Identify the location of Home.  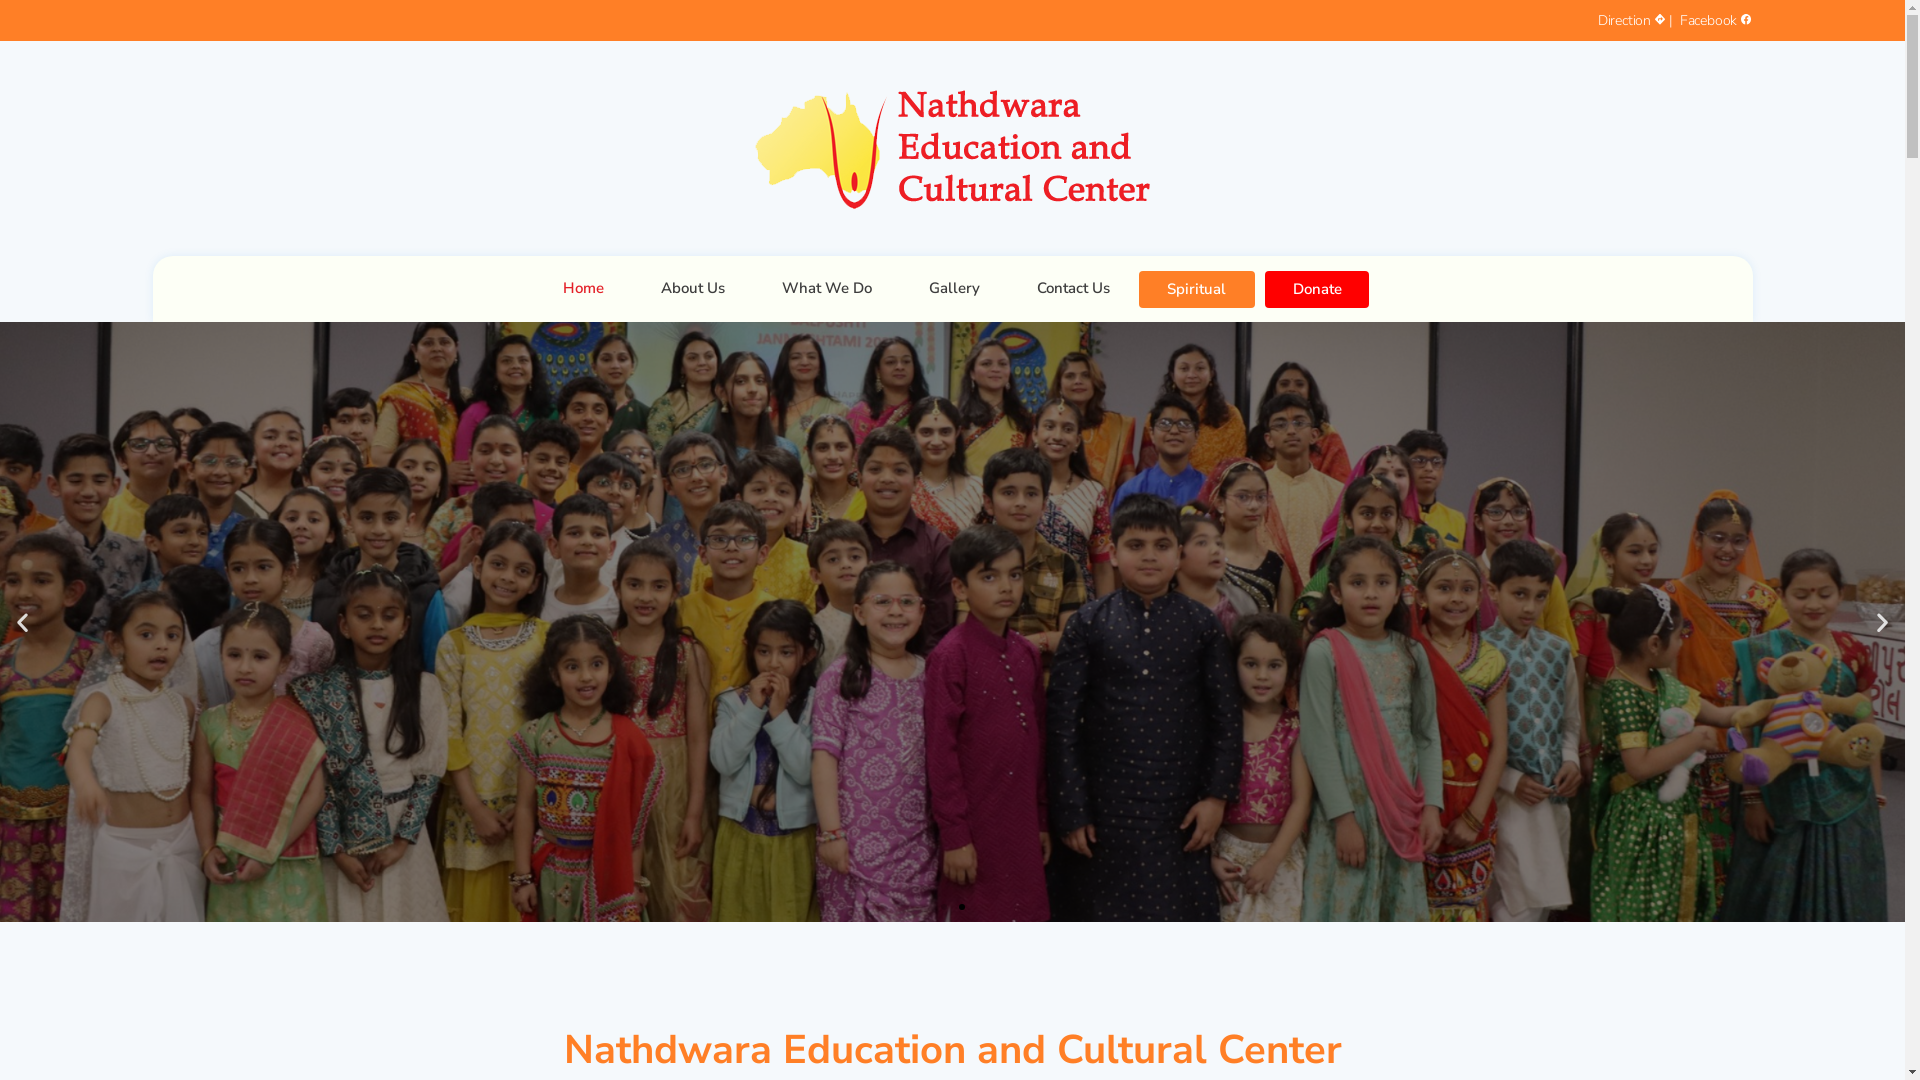
(584, 288).